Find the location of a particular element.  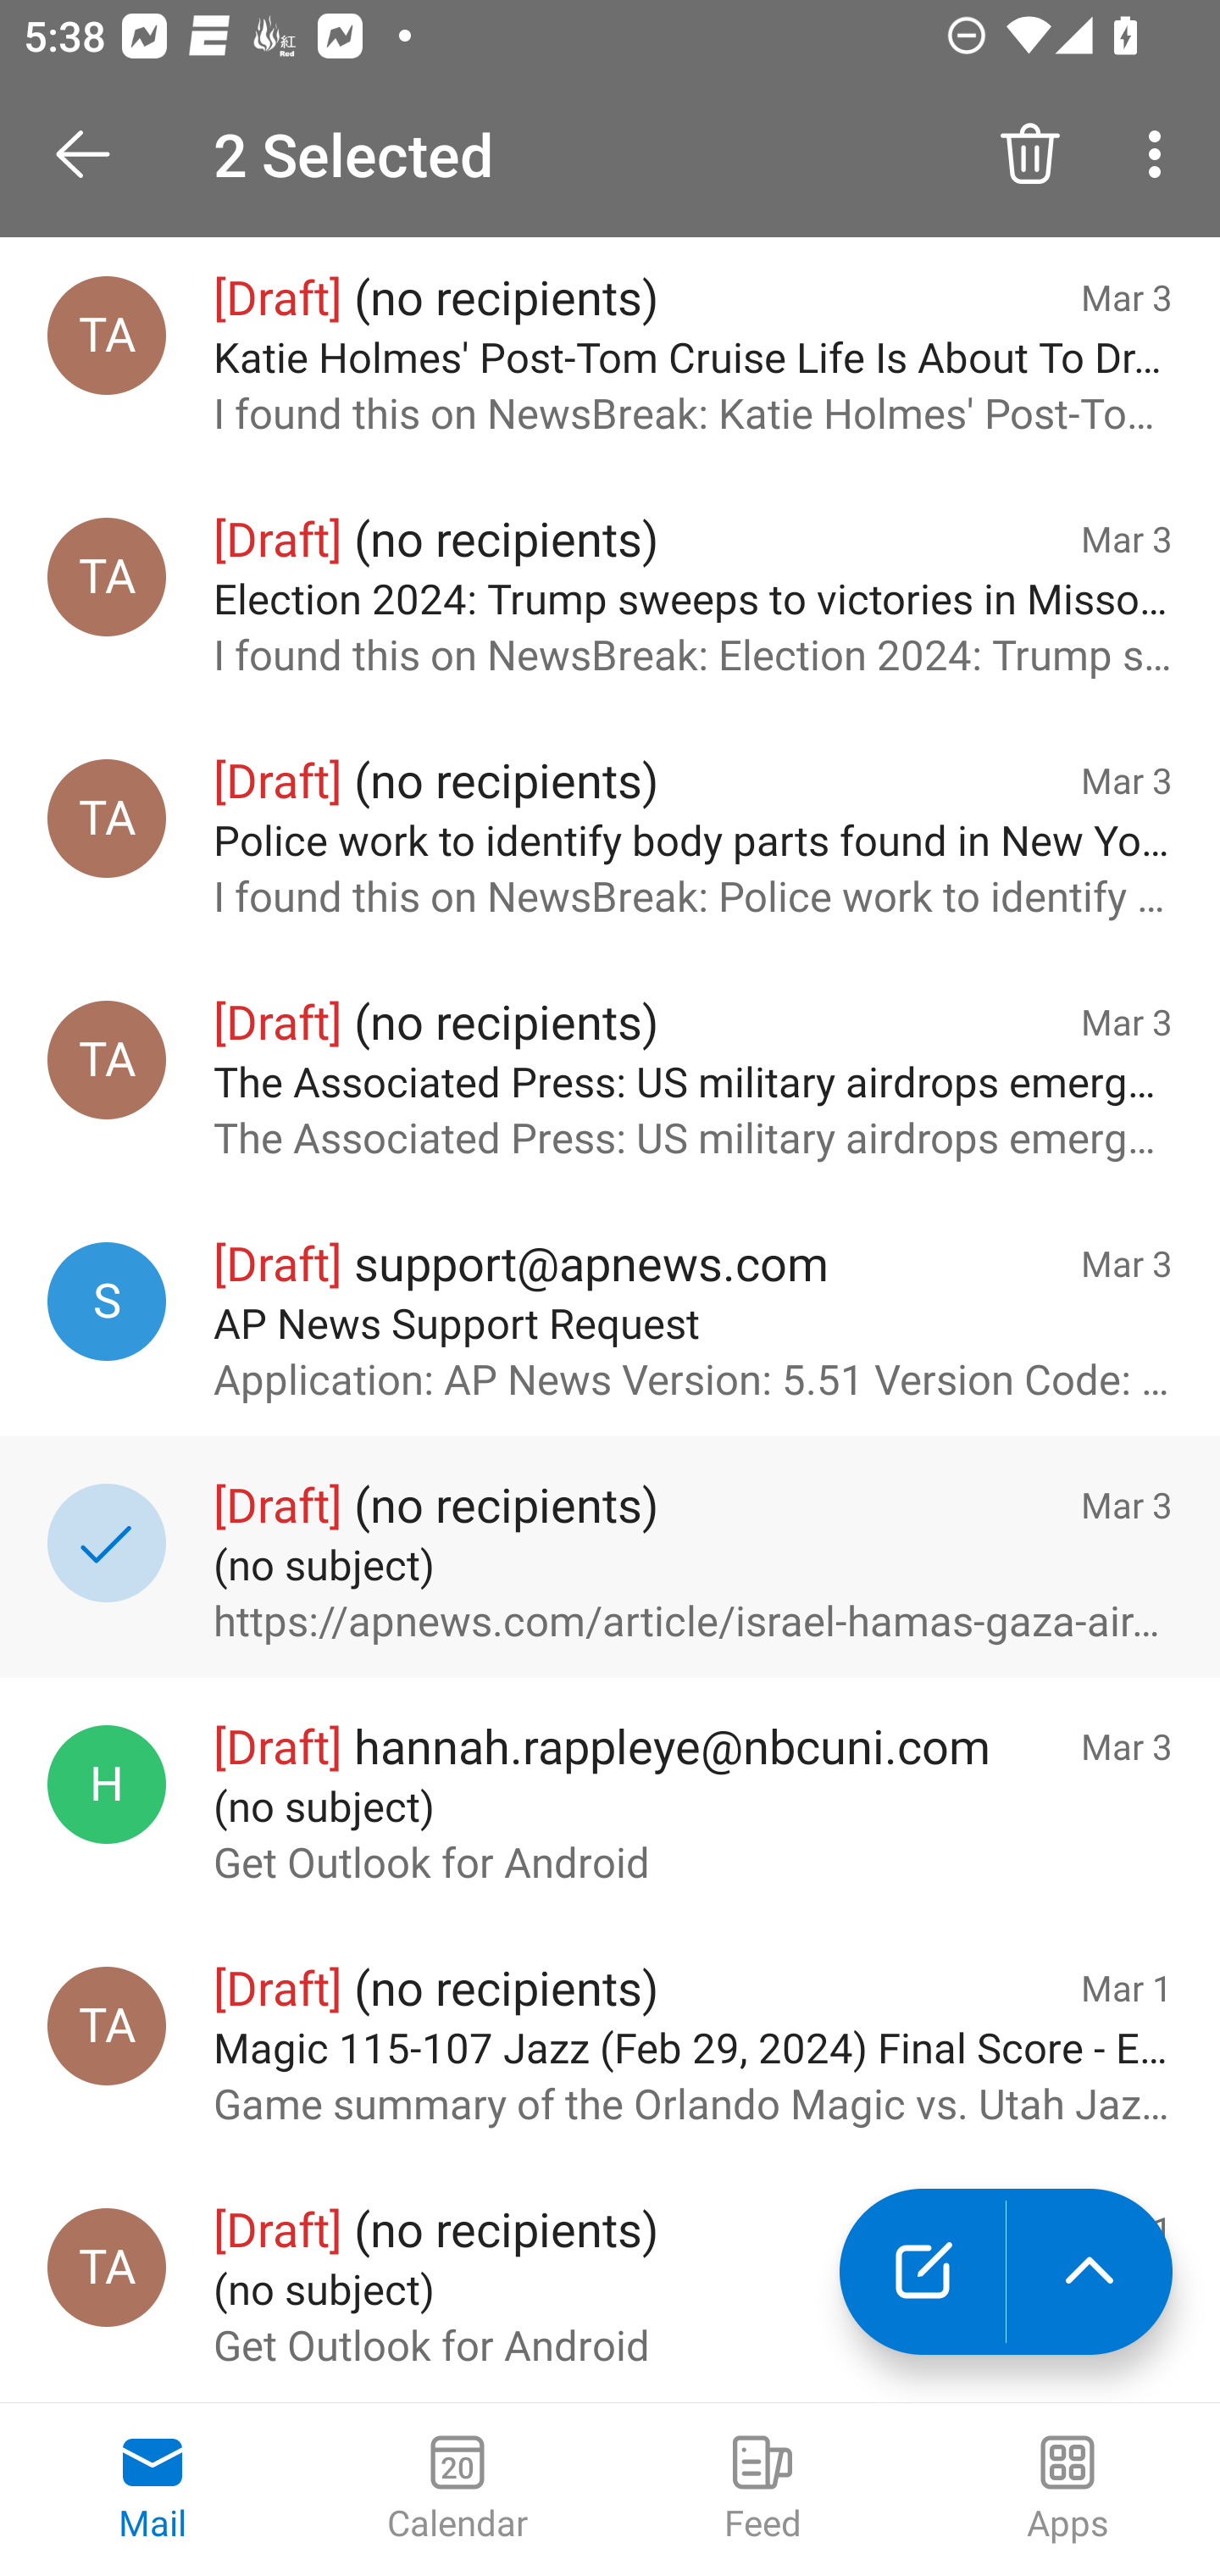

New mail is located at coordinates (922, 2272).